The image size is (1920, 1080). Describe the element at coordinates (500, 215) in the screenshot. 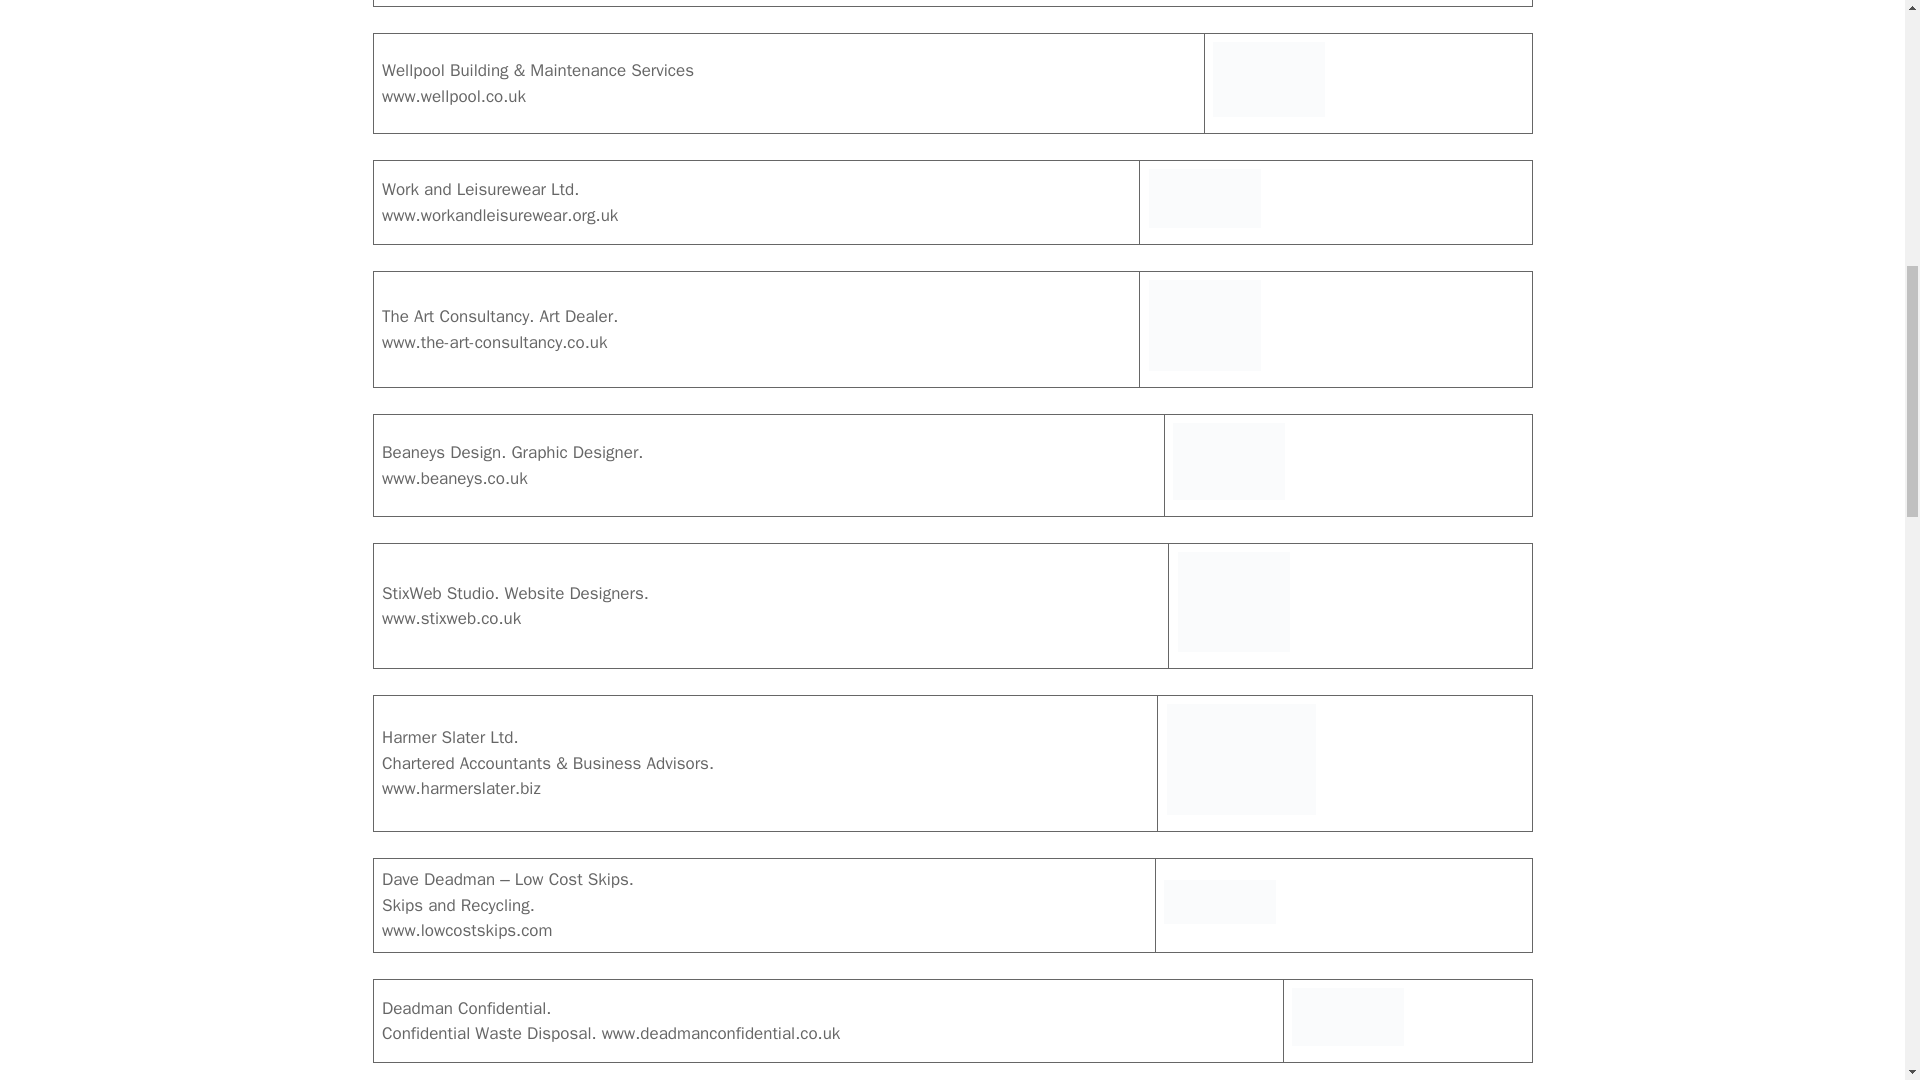

I see `www.workandleisurewear.org.uk` at that location.